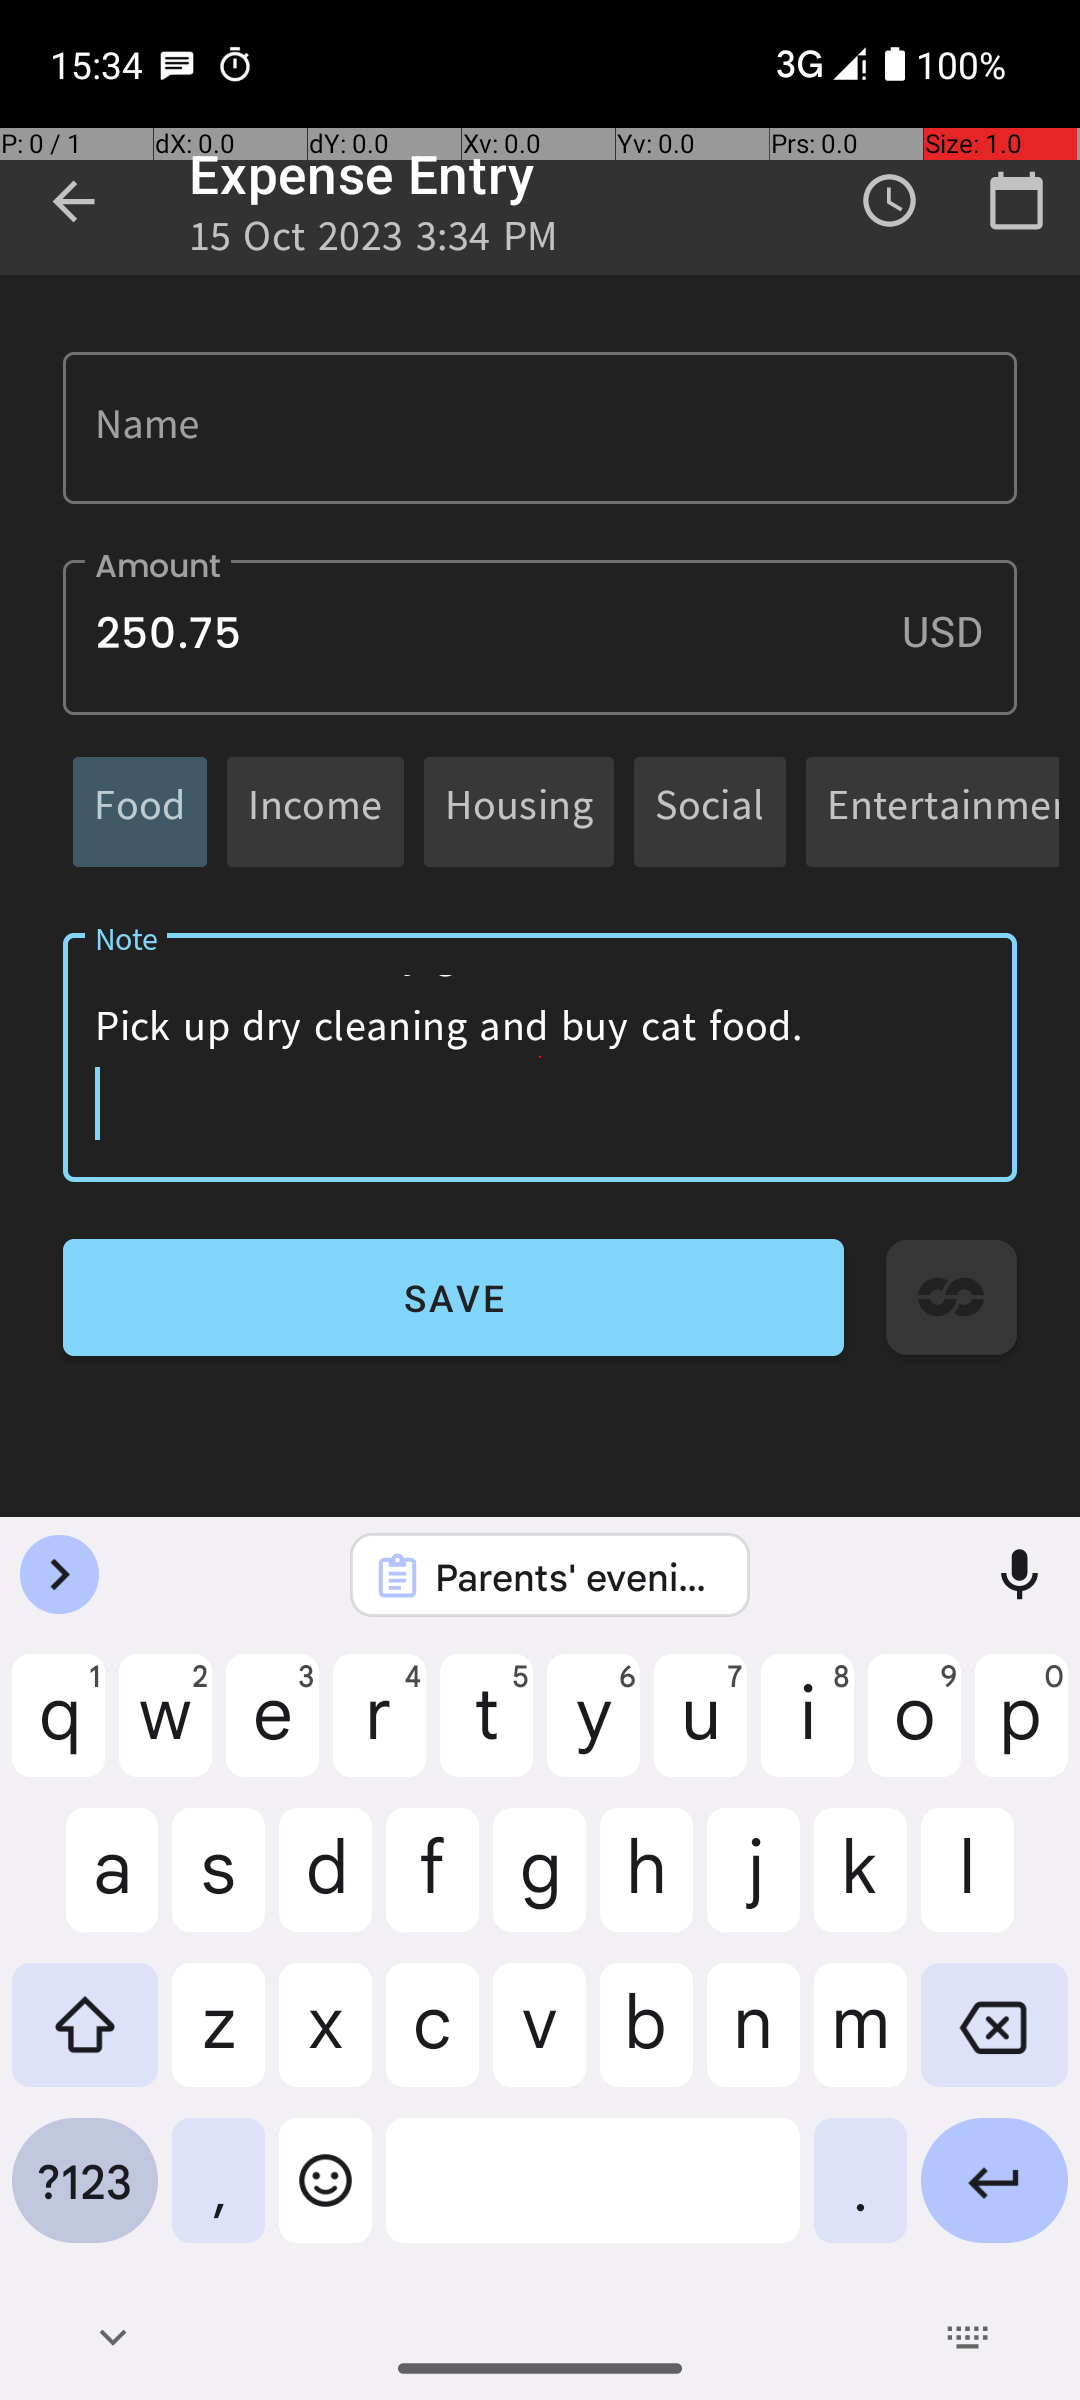 The width and height of the screenshot is (1080, 2400). Describe the element at coordinates (576, 1576) in the screenshot. I see `Parents' evening at school this Wednesday.` at that location.